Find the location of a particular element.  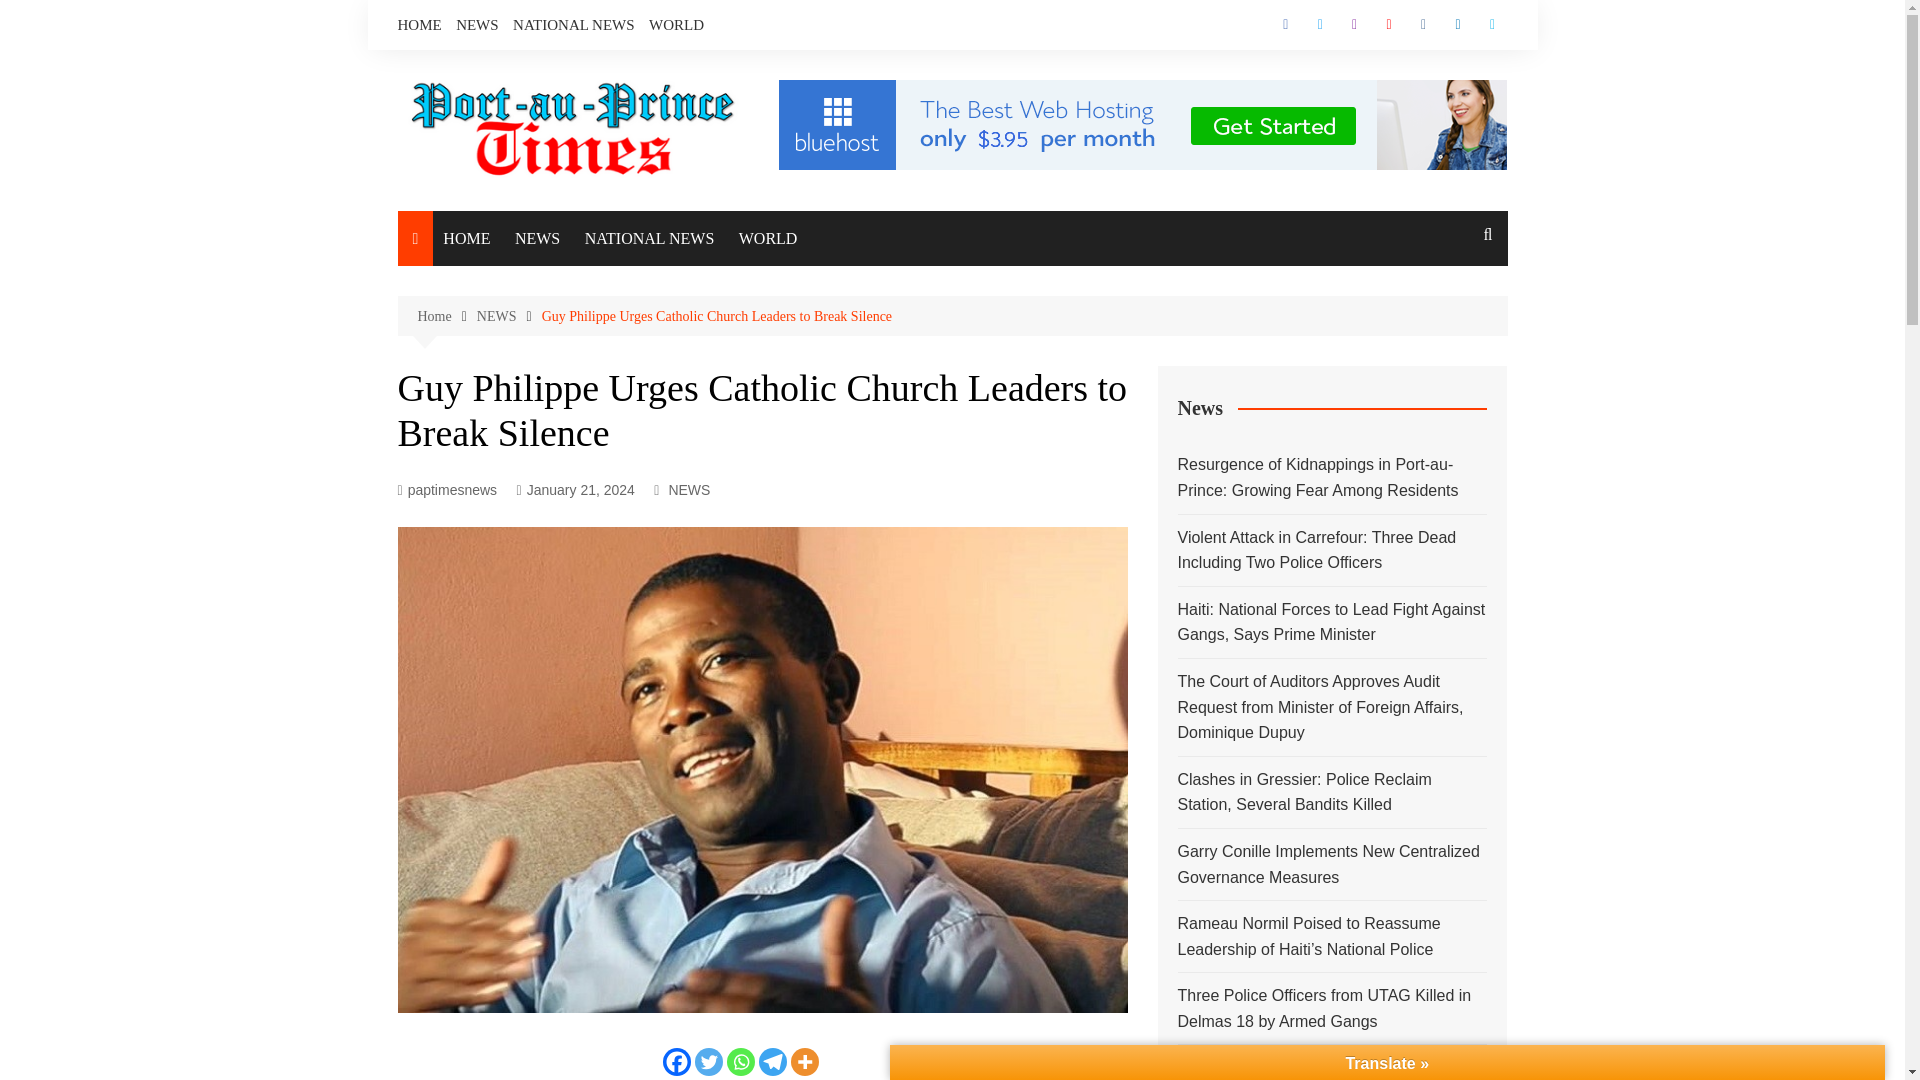

NATIONAL NEWS is located at coordinates (574, 24).